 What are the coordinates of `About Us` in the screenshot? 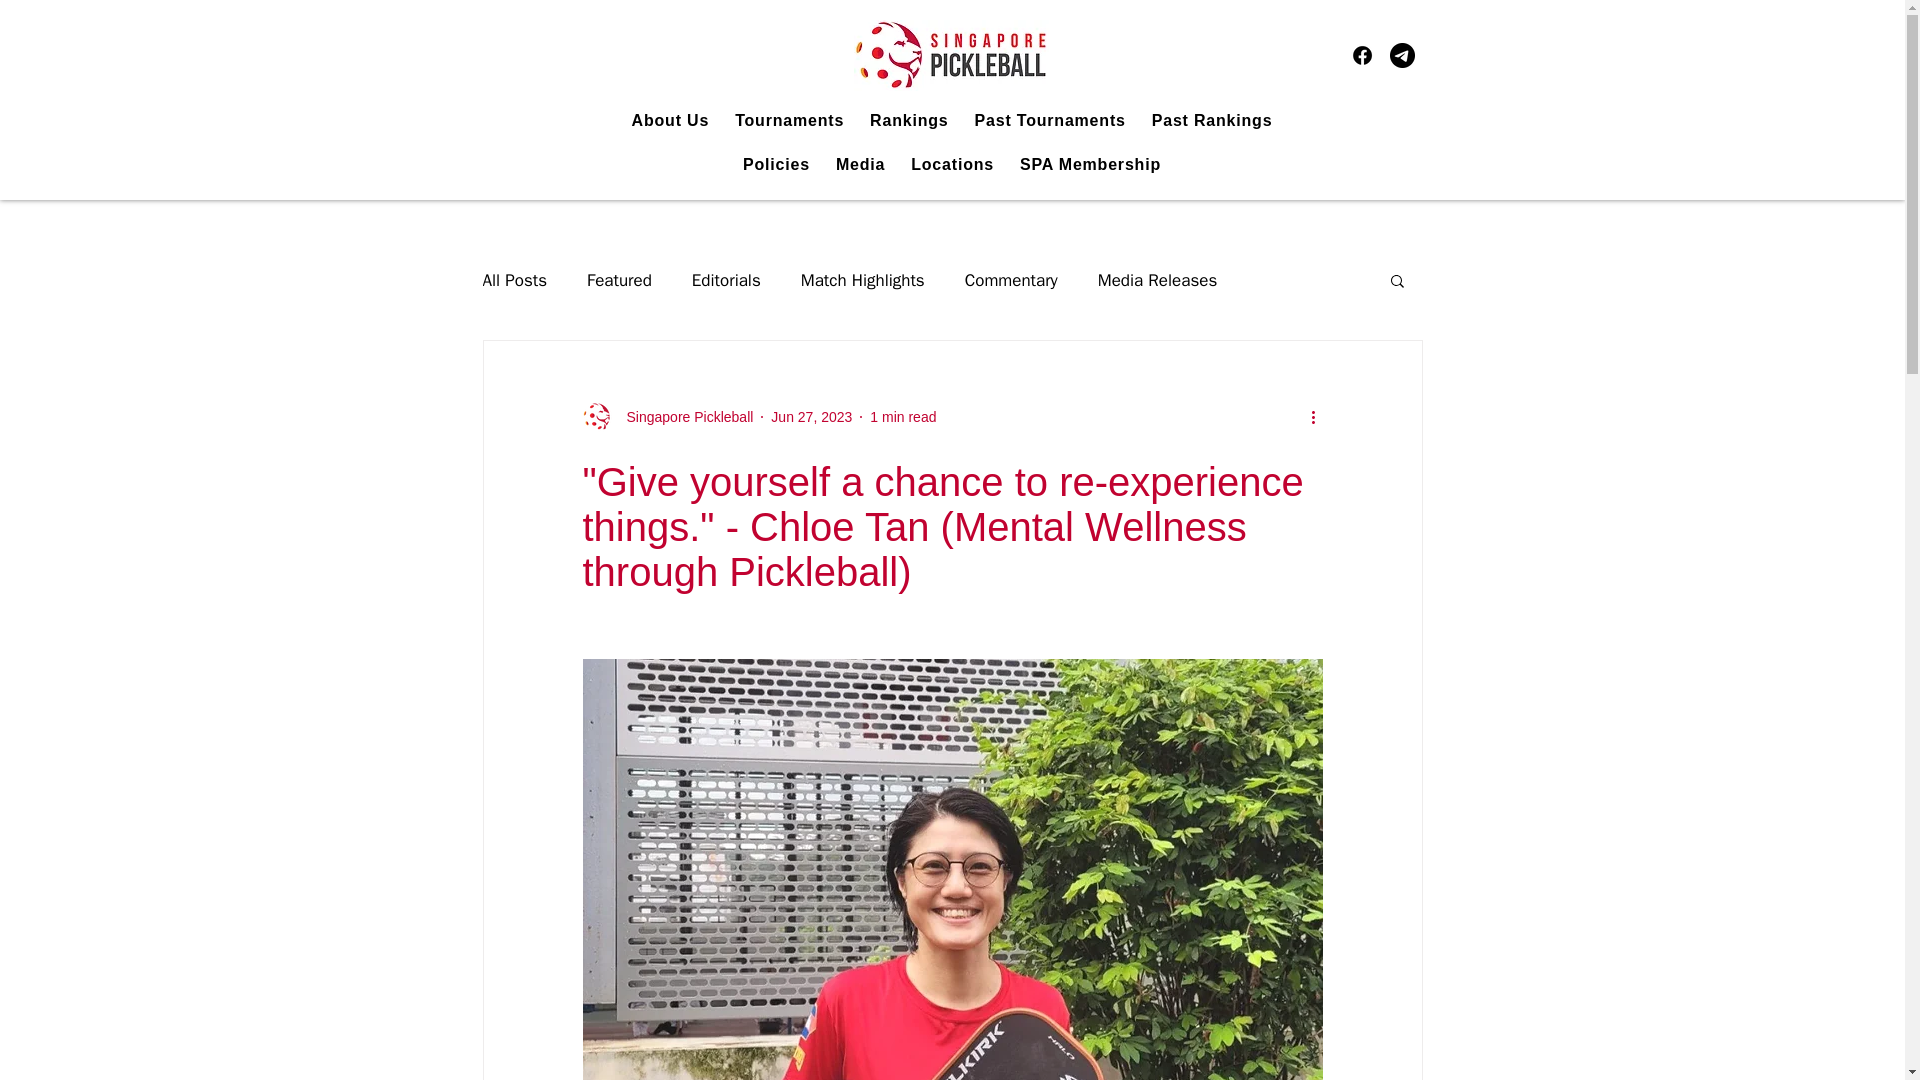 It's located at (671, 120).